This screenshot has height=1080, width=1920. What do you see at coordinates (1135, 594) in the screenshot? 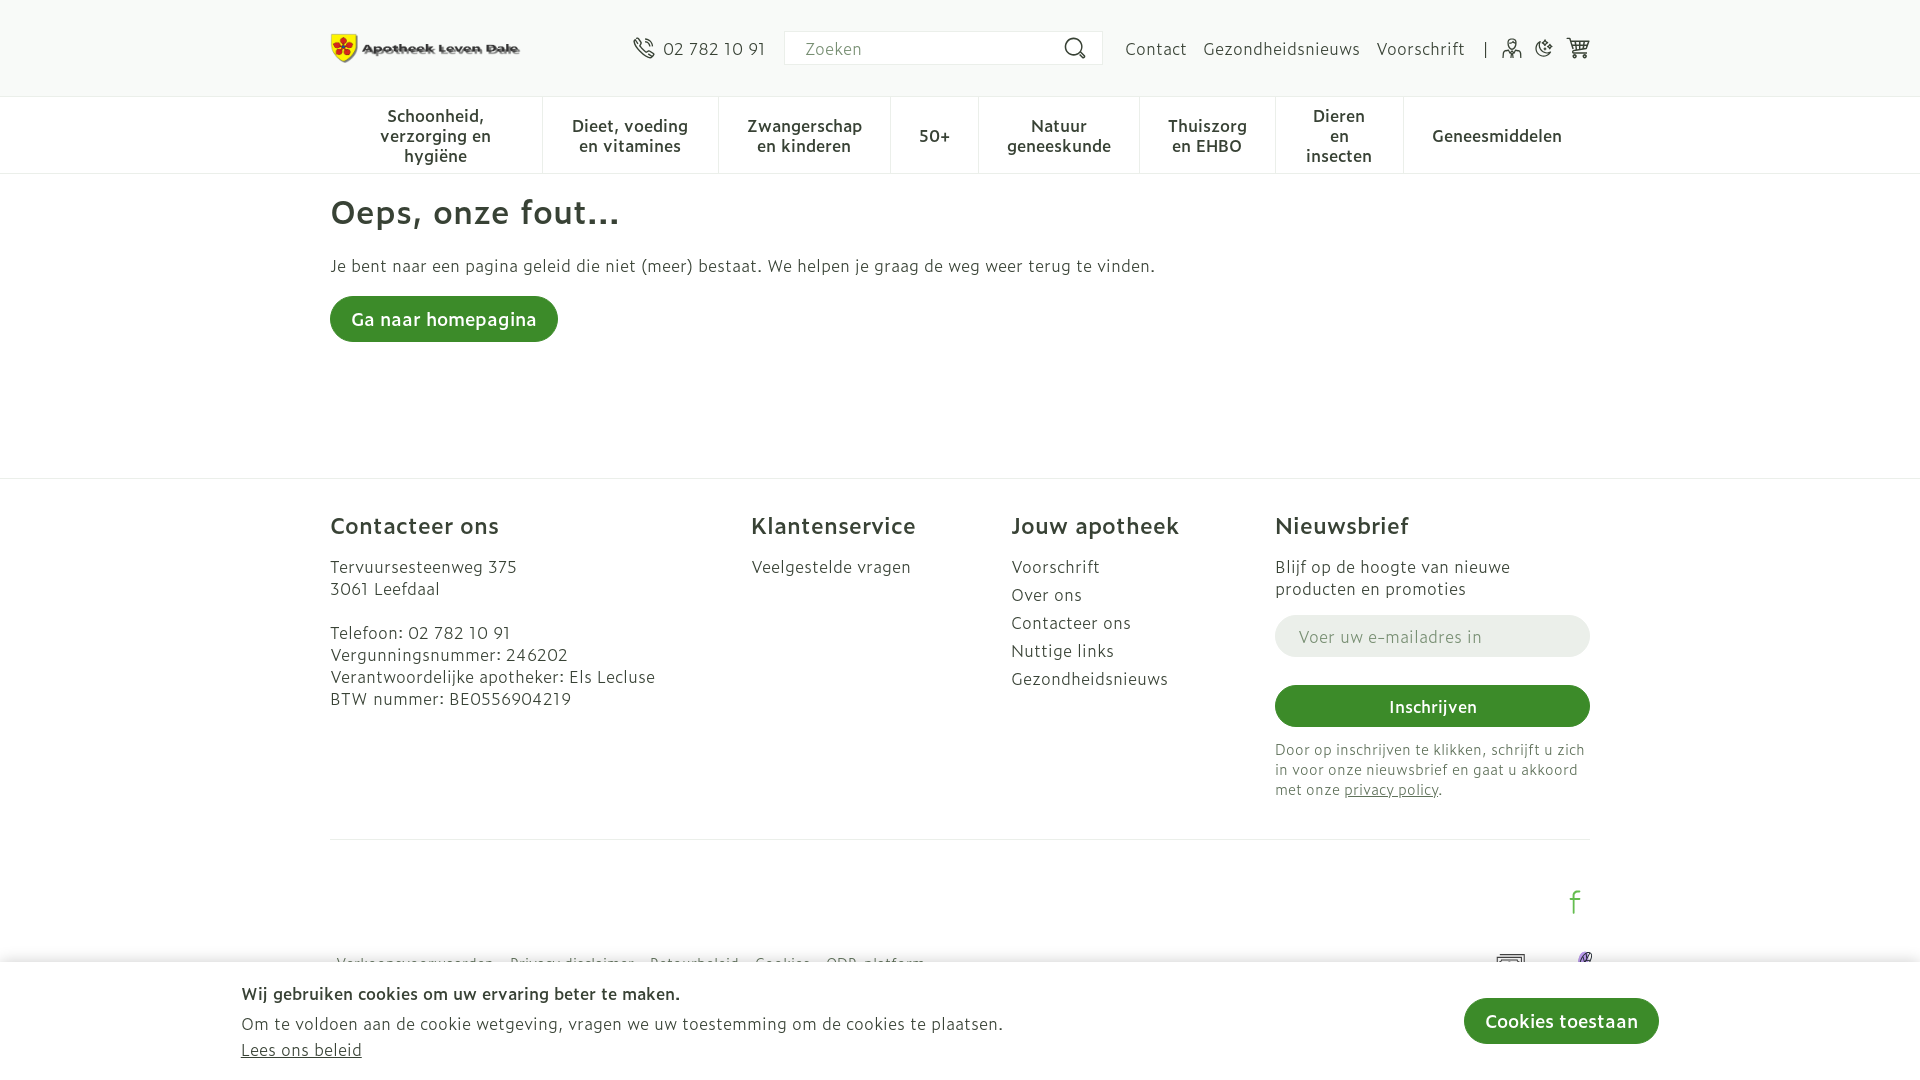
I see `Over ons` at bounding box center [1135, 594].